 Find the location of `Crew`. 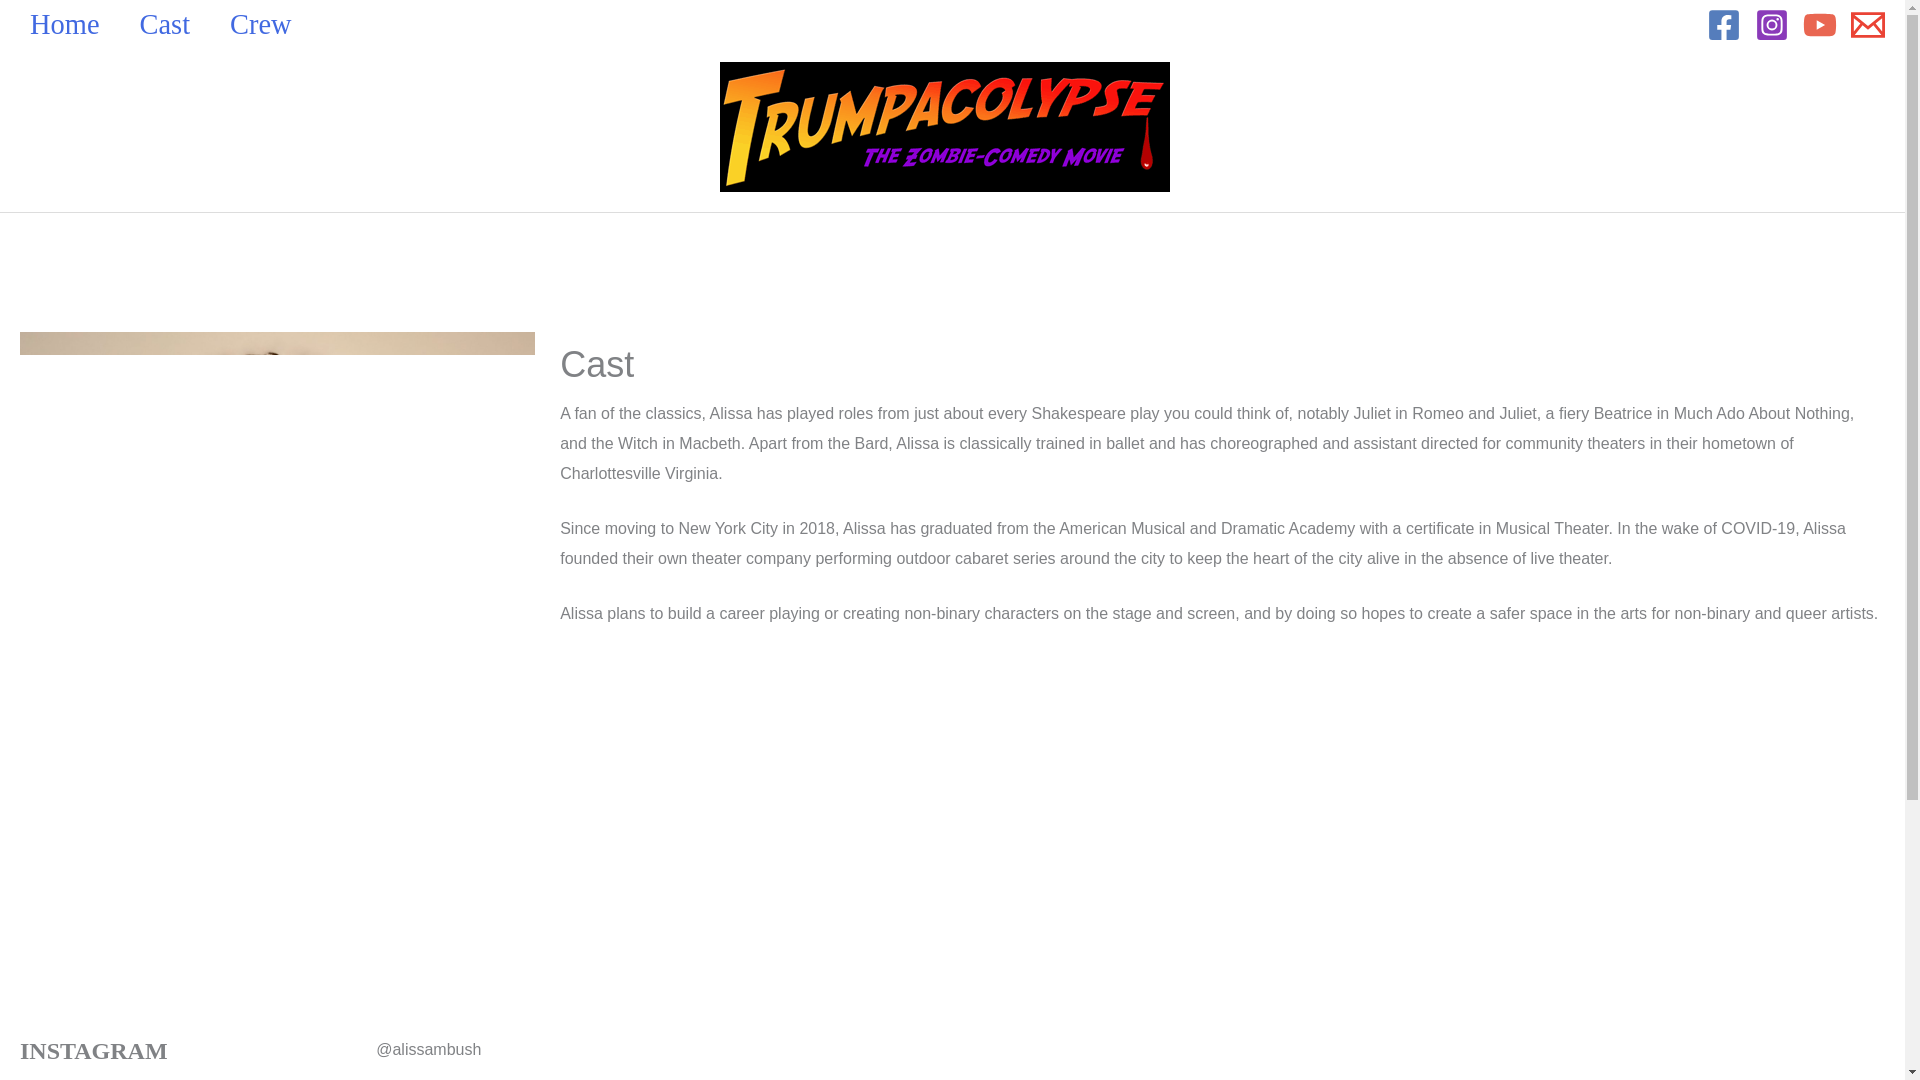

Crew is located at coordinates (271, 24).